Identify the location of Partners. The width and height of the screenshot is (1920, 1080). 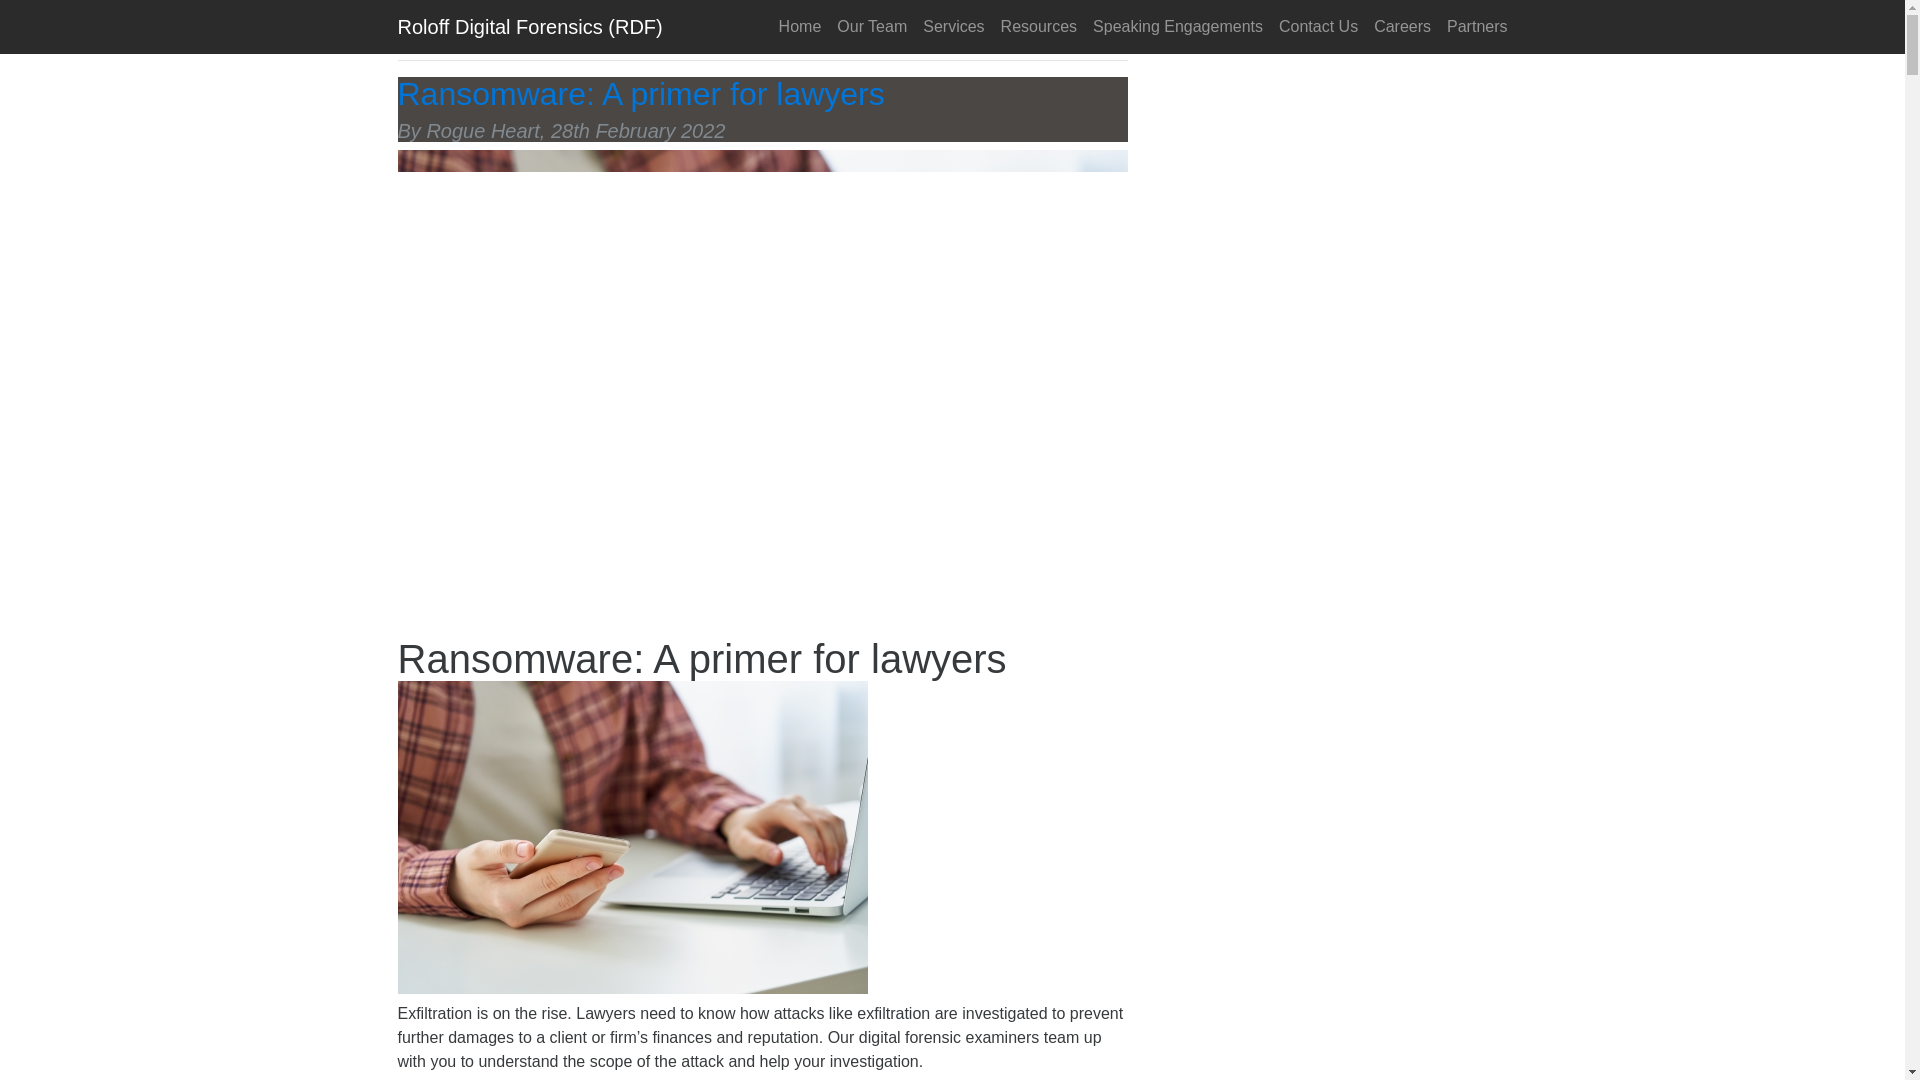
(1477, 26).